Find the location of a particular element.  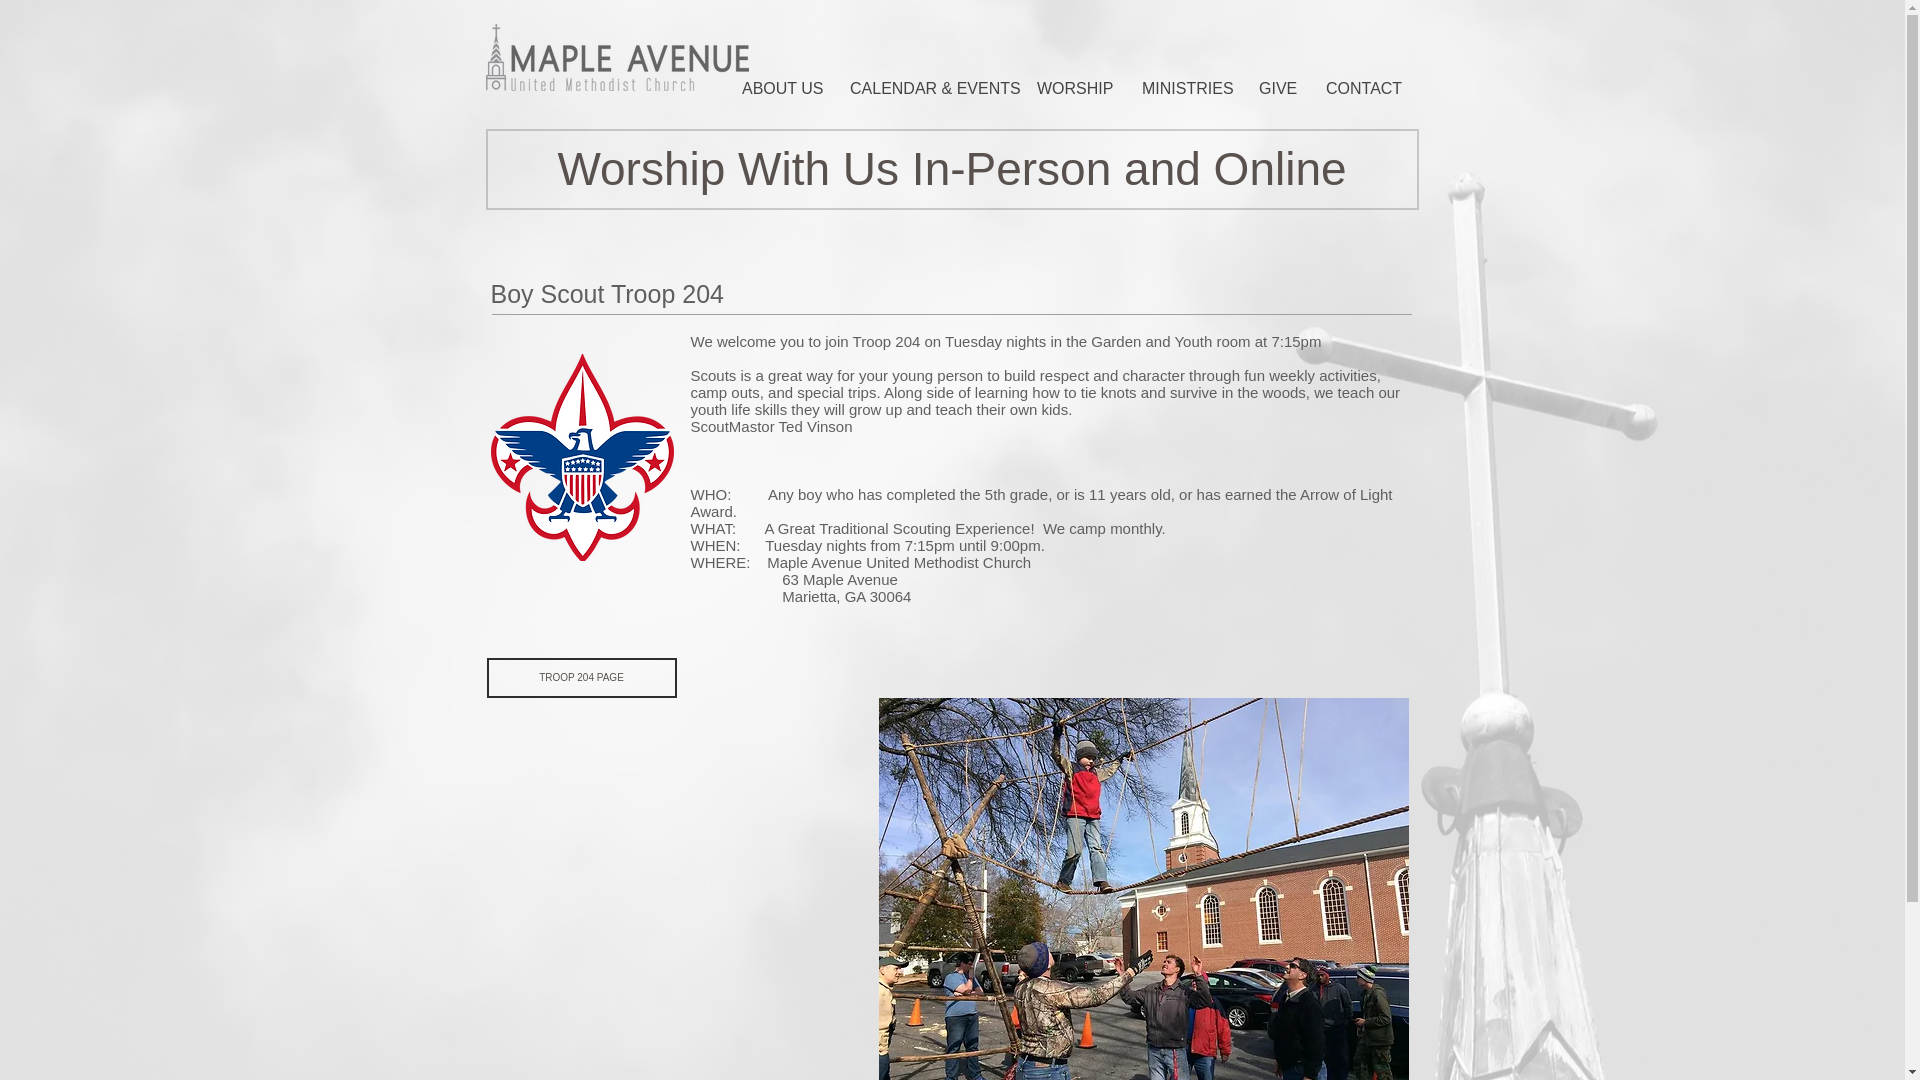

Worship With Us In-Person and Online is located at coordinates (952, 168).